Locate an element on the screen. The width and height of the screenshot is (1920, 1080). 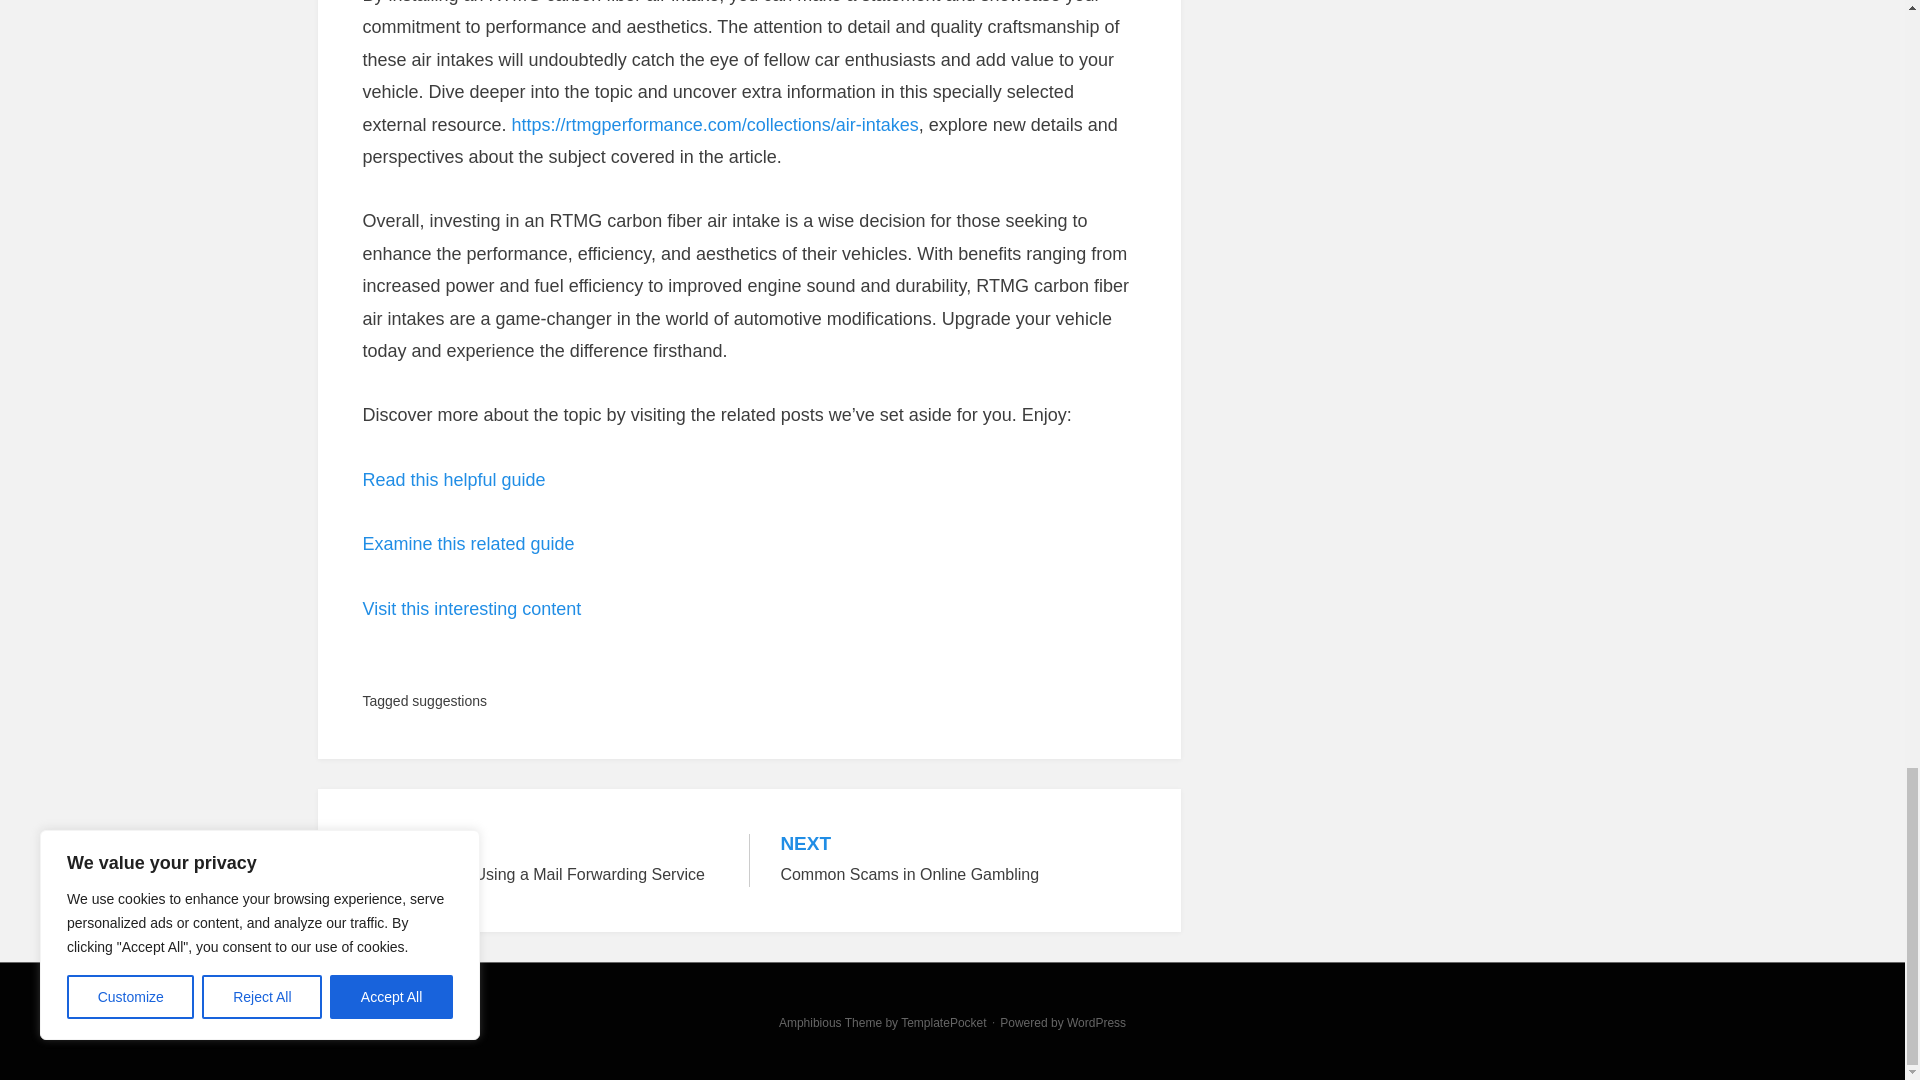
TemplatePocket is located at coordinates (943, 1023).